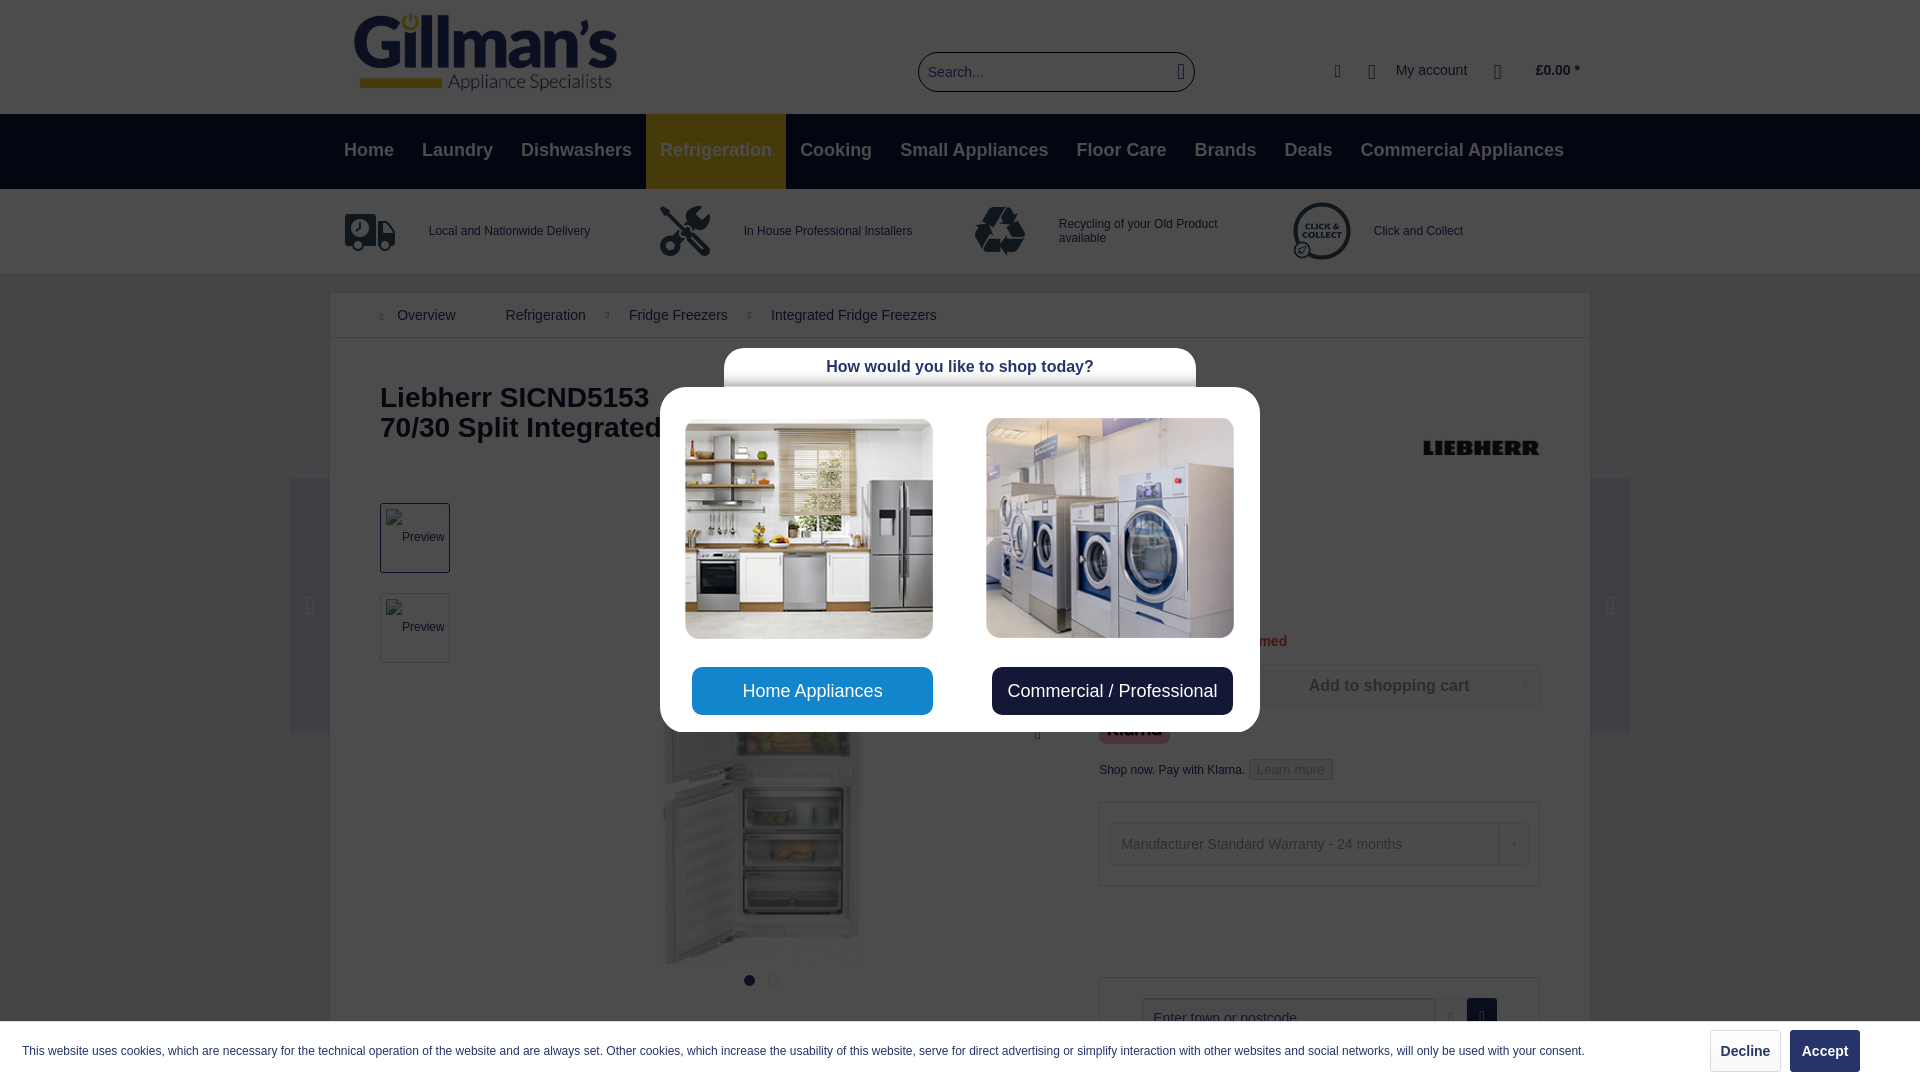 The height and width of the screenshot is (1080, 1920). What do you see at coordinates (1462, 152) in the screenshot?
I see `Commercial Appliances` at bounding box center [1462, 152].